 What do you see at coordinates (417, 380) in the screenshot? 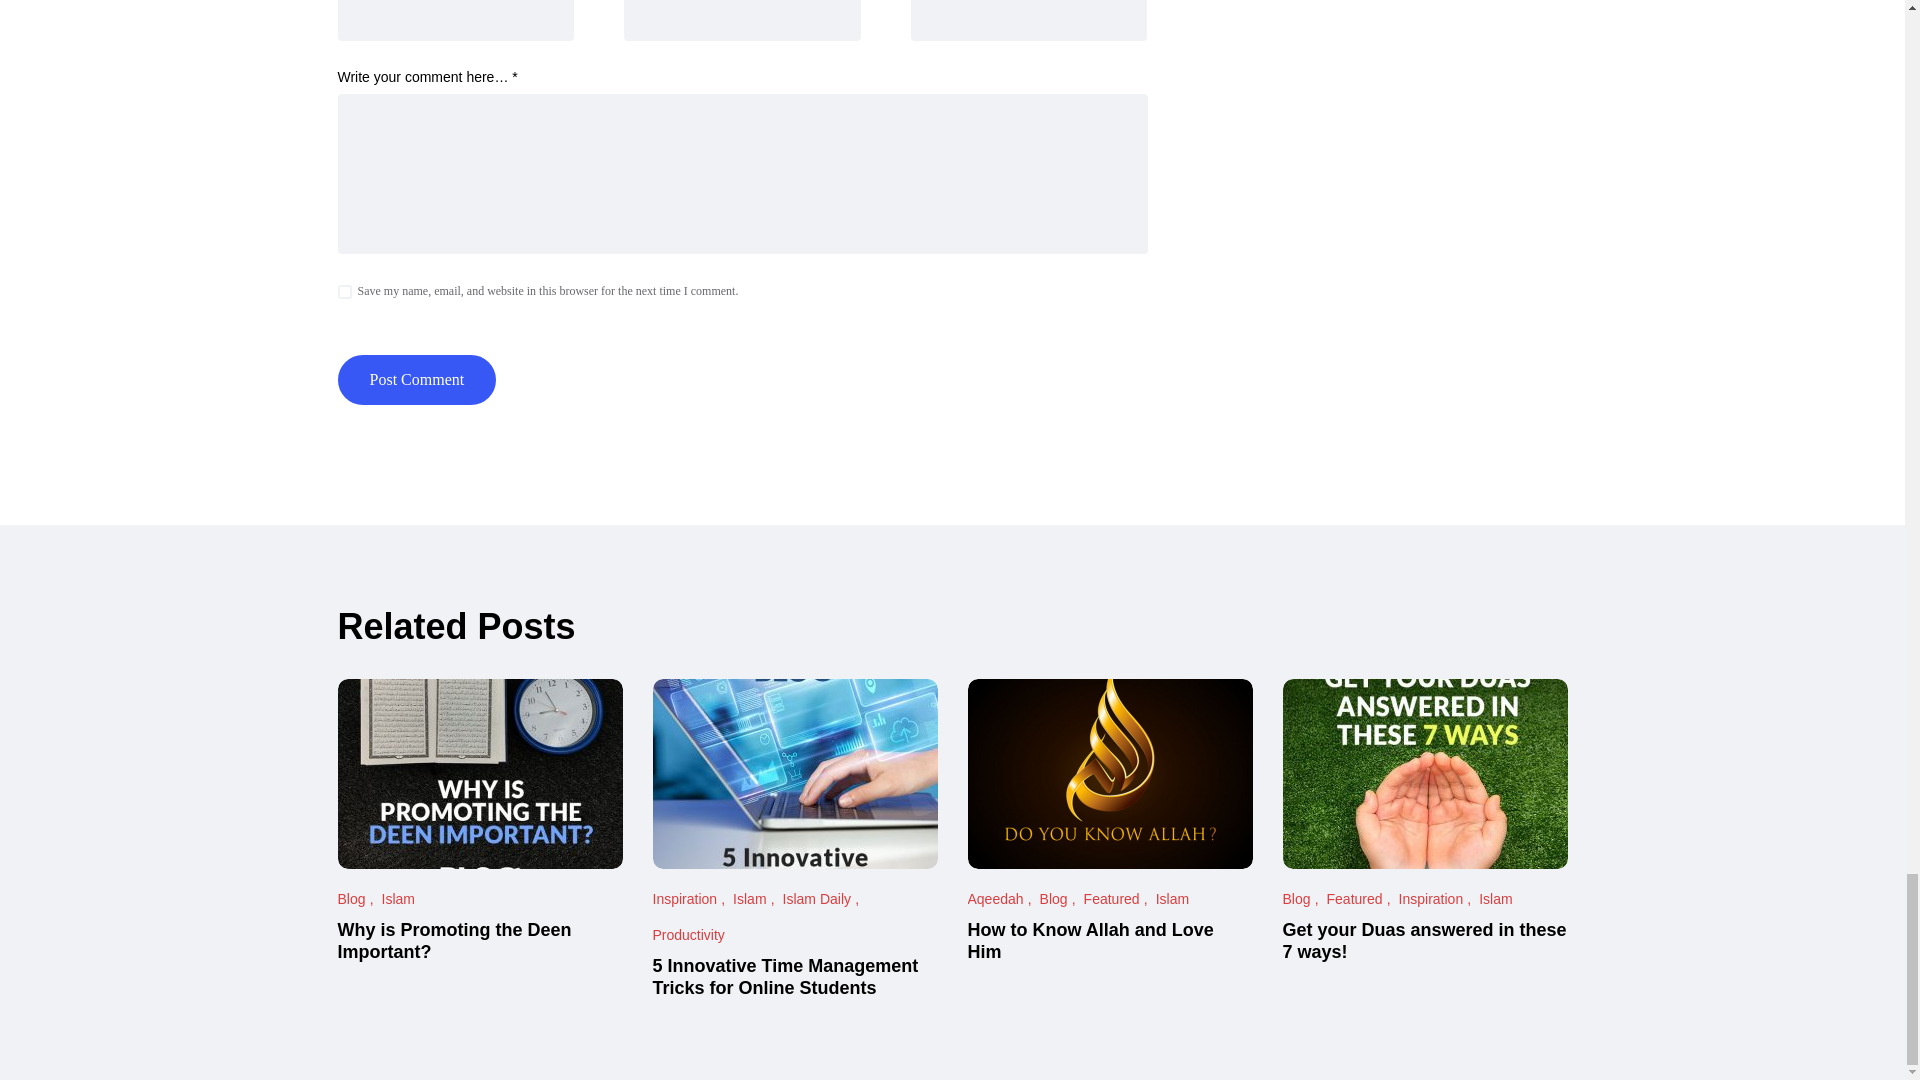
I see `Post Comment` at bounding box center [417, 380].